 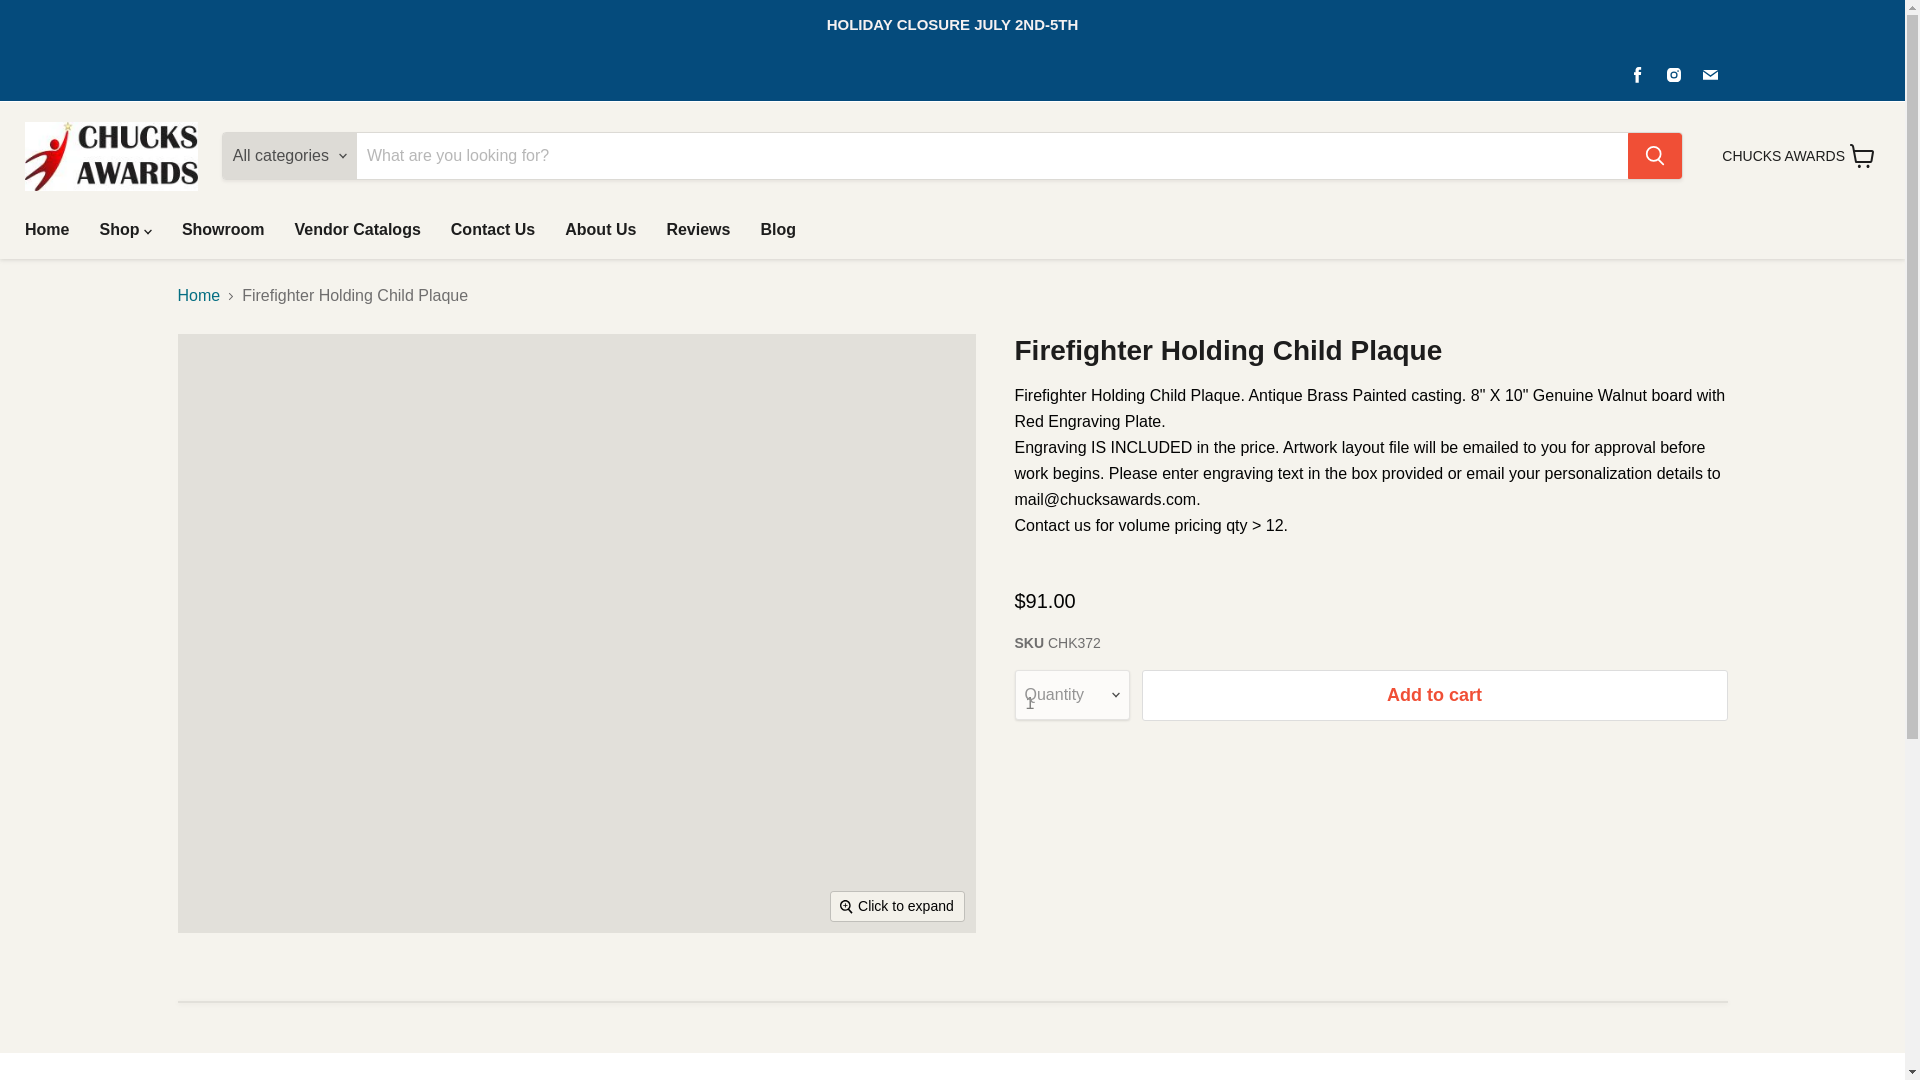 I want to click on Email, so click(x=1710, y=74).